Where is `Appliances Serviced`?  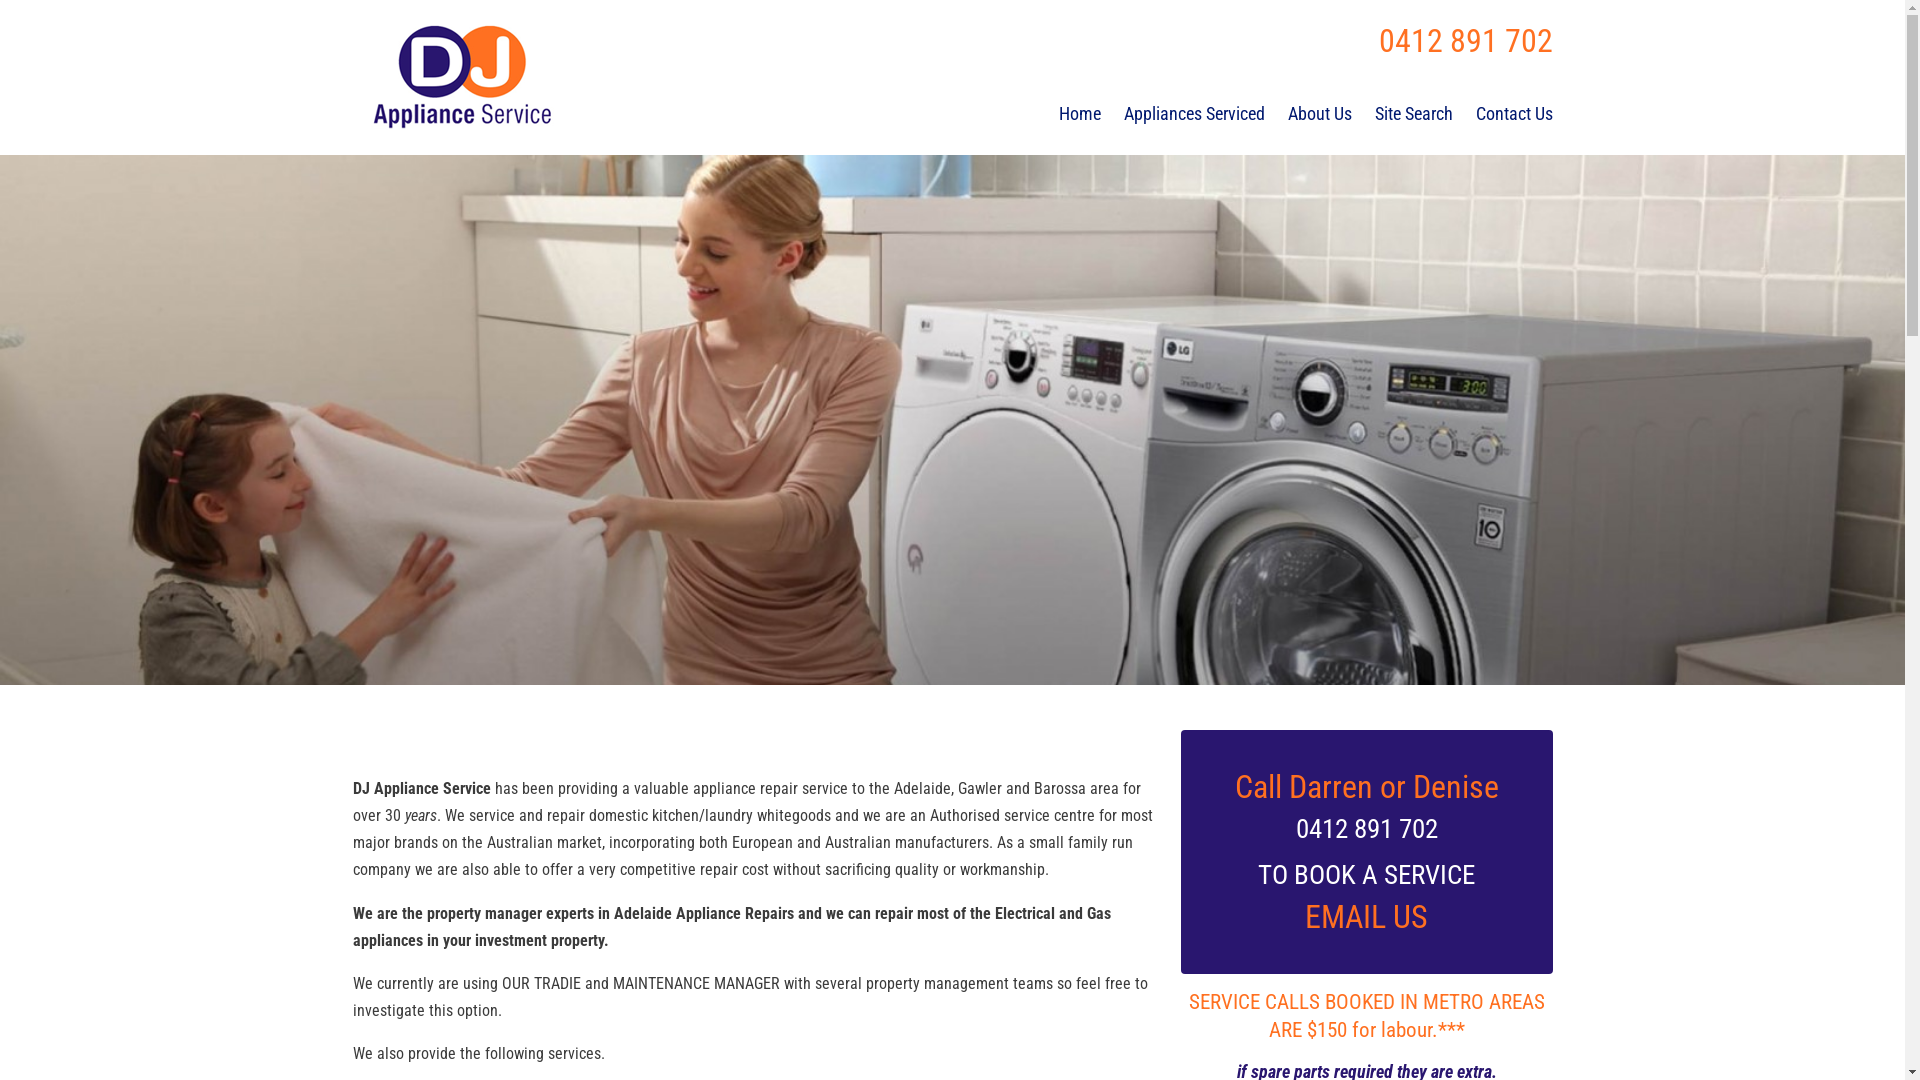
Appliances Serviced is located at coordinates (1194, 114).